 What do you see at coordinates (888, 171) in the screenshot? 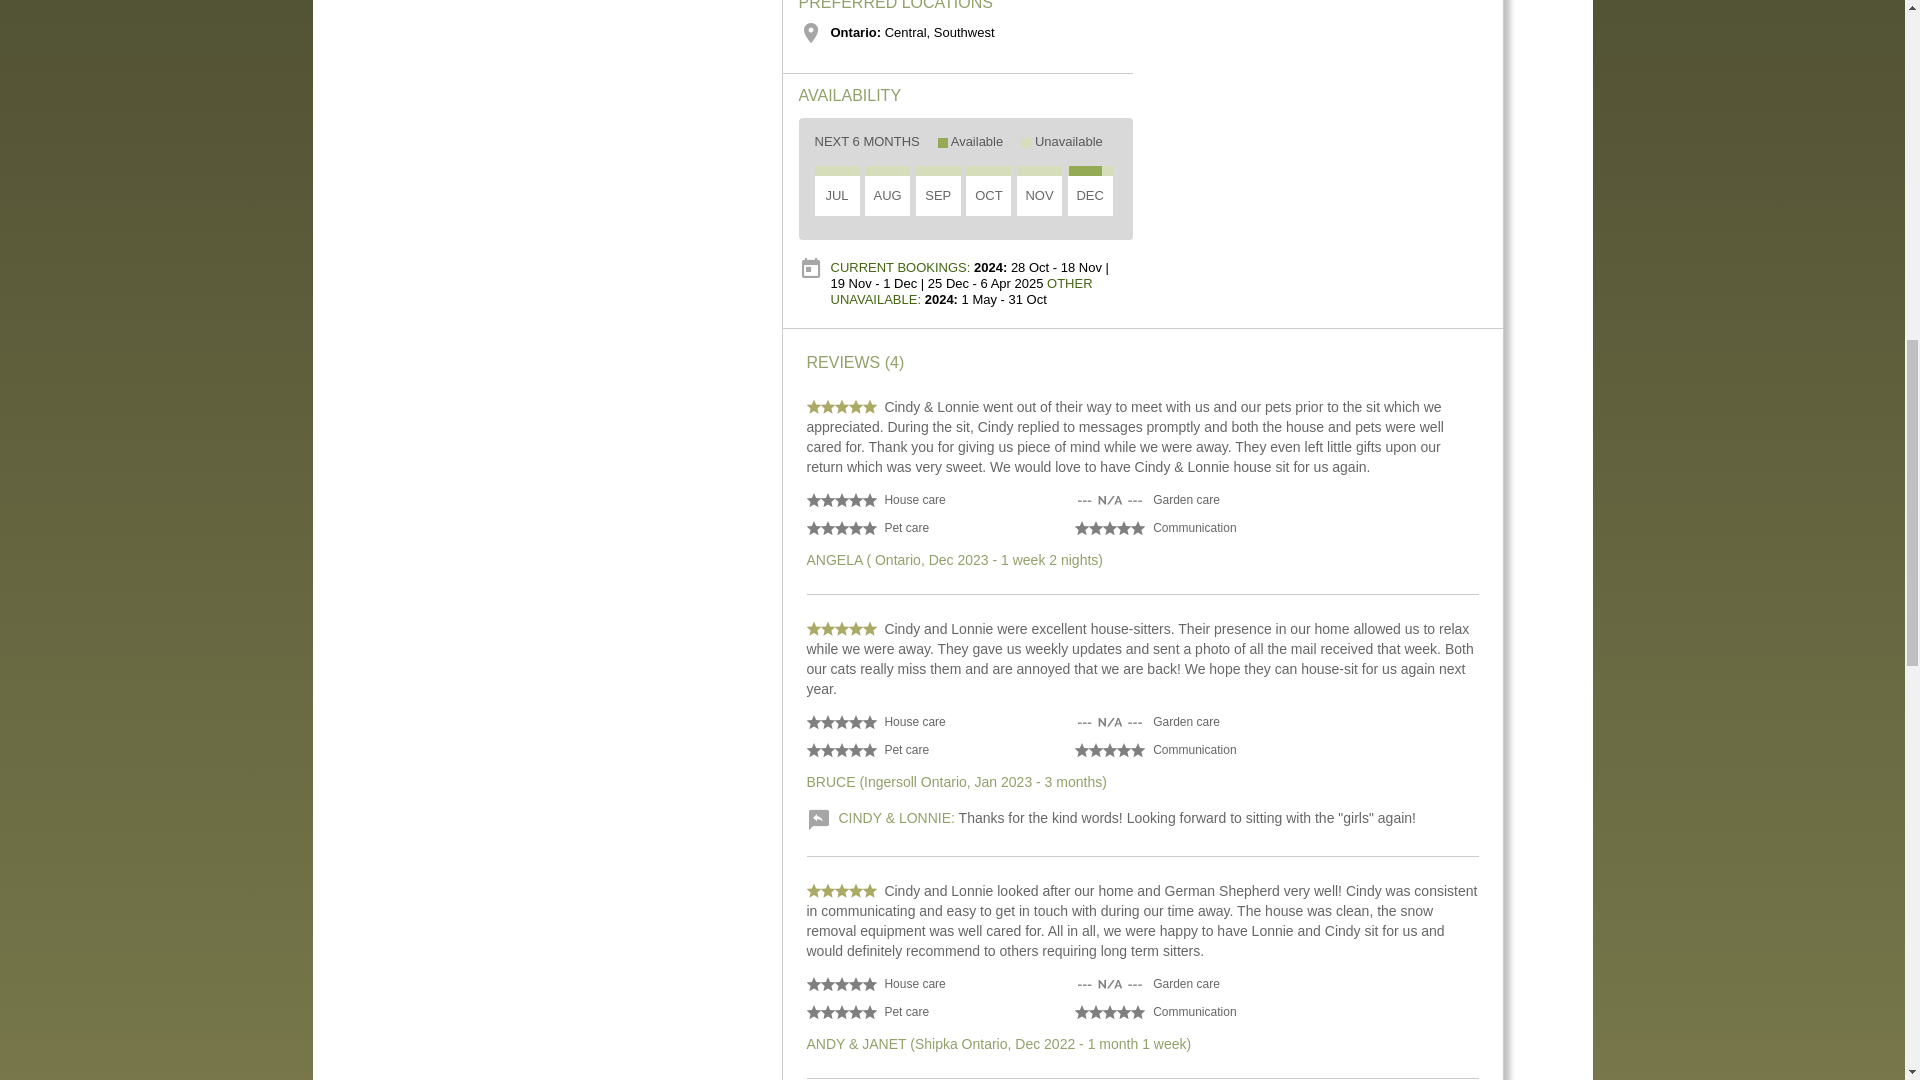
I see `1 May to 31 Oct` at bounding box center [888, 171].